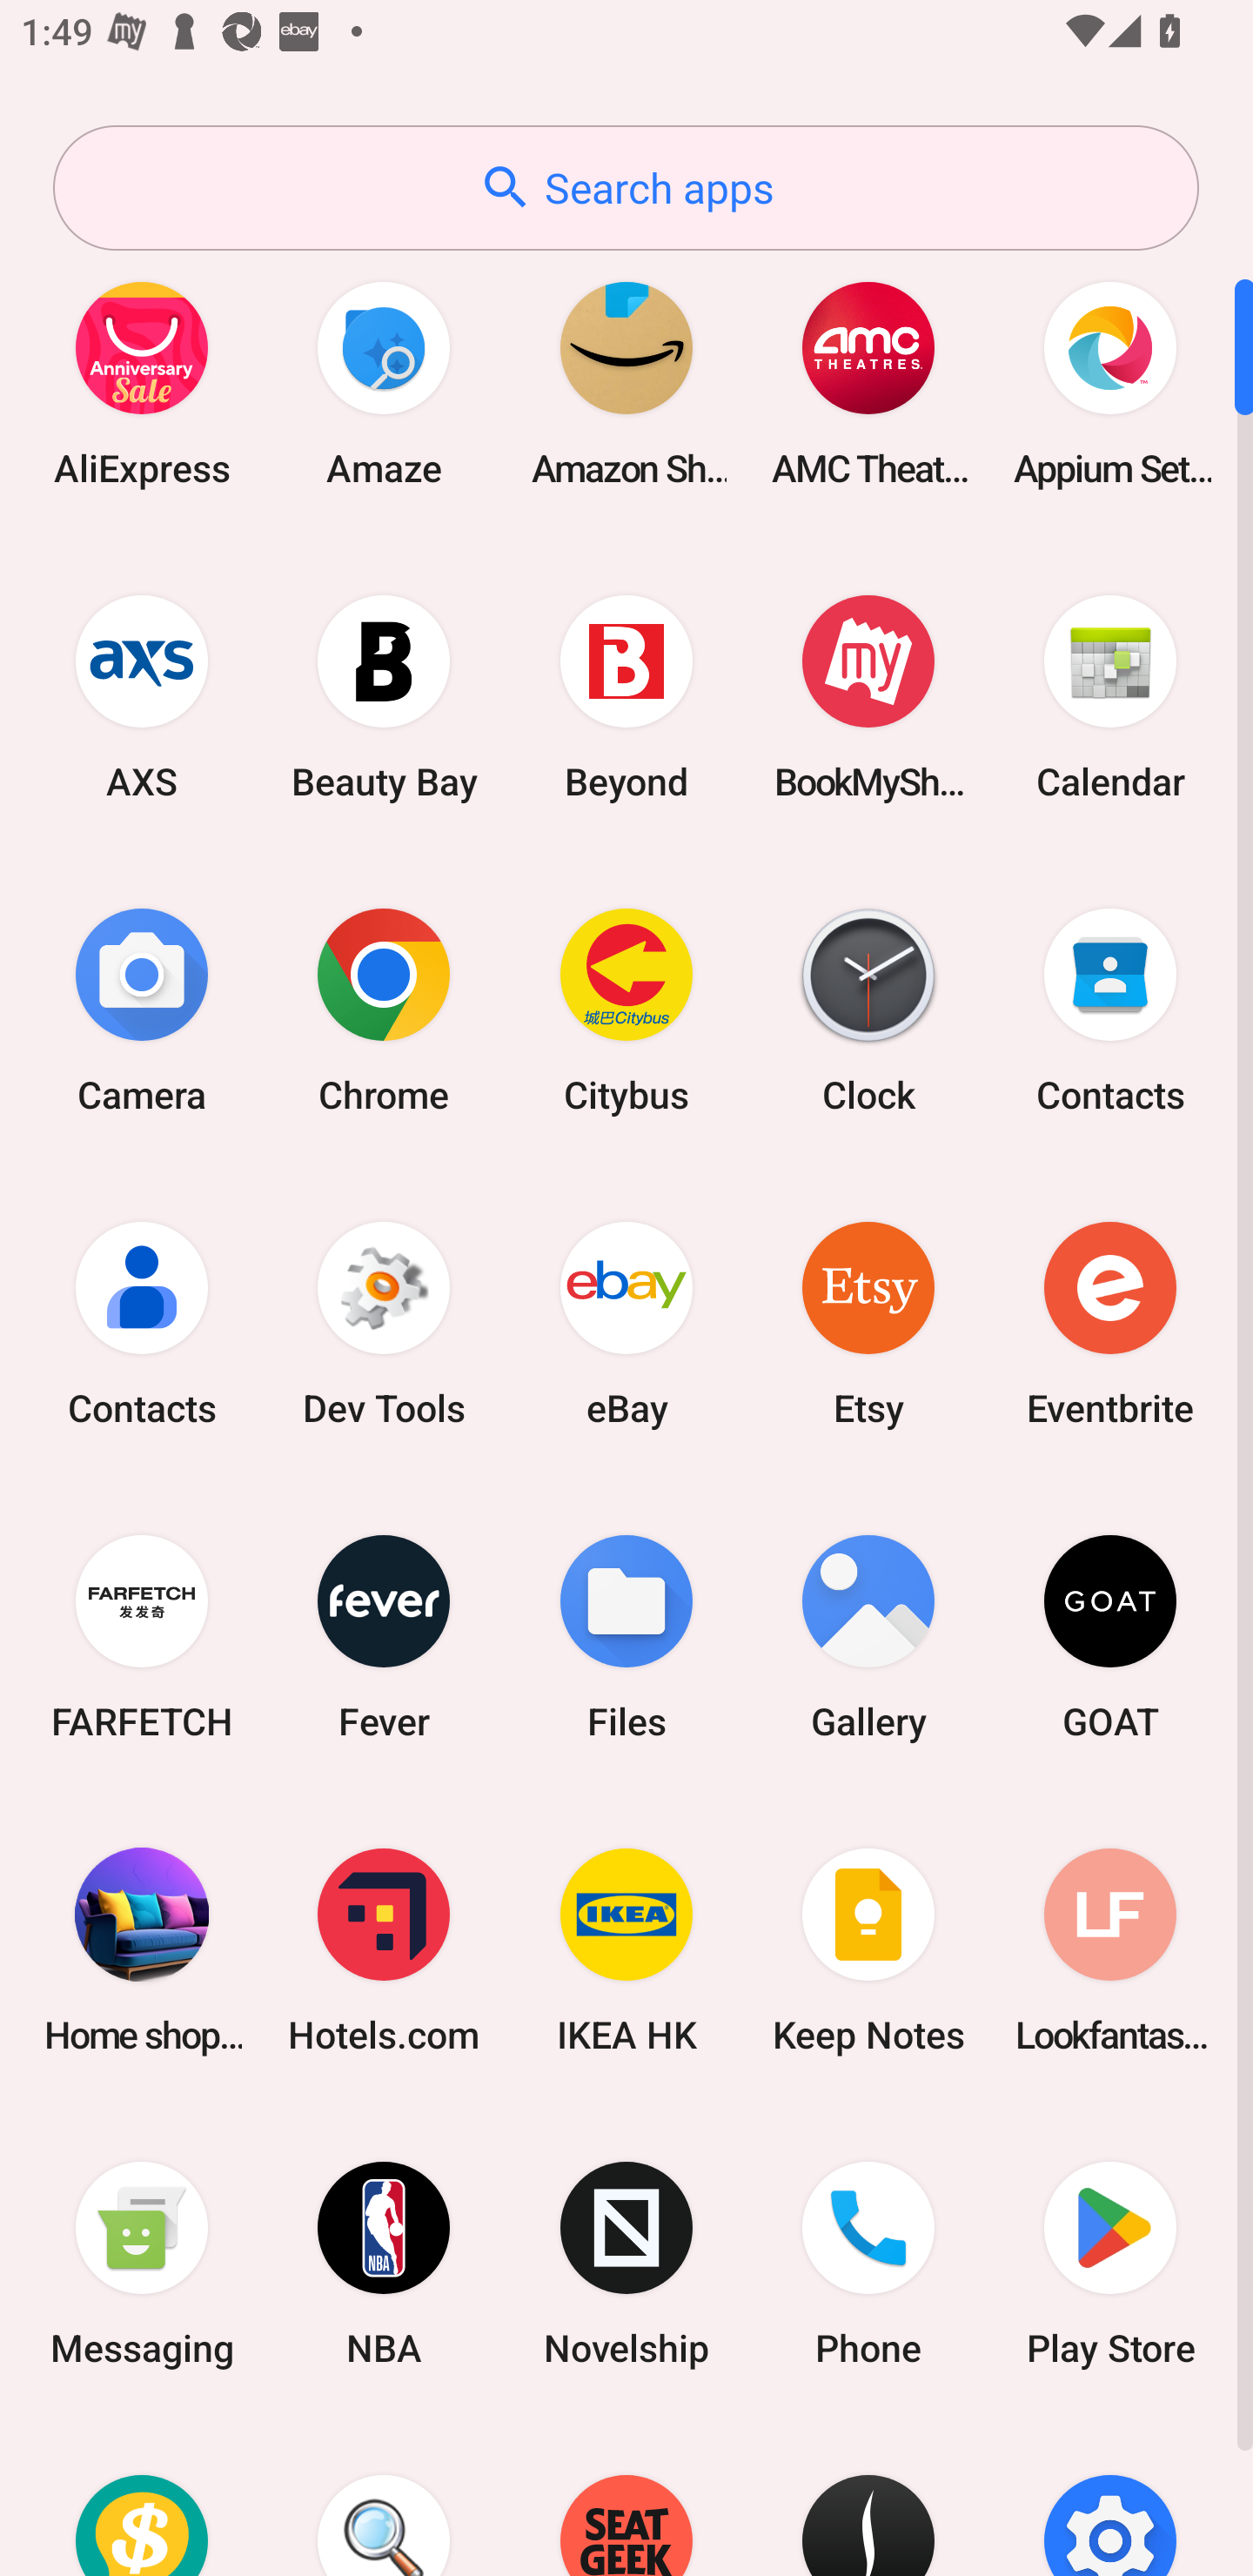 This screenshot has width=1253, height=2576. What do you see at coordinates (1110, 1636) in the screenshot?
I see `GOAT` at bounding box center [1110, 1636].